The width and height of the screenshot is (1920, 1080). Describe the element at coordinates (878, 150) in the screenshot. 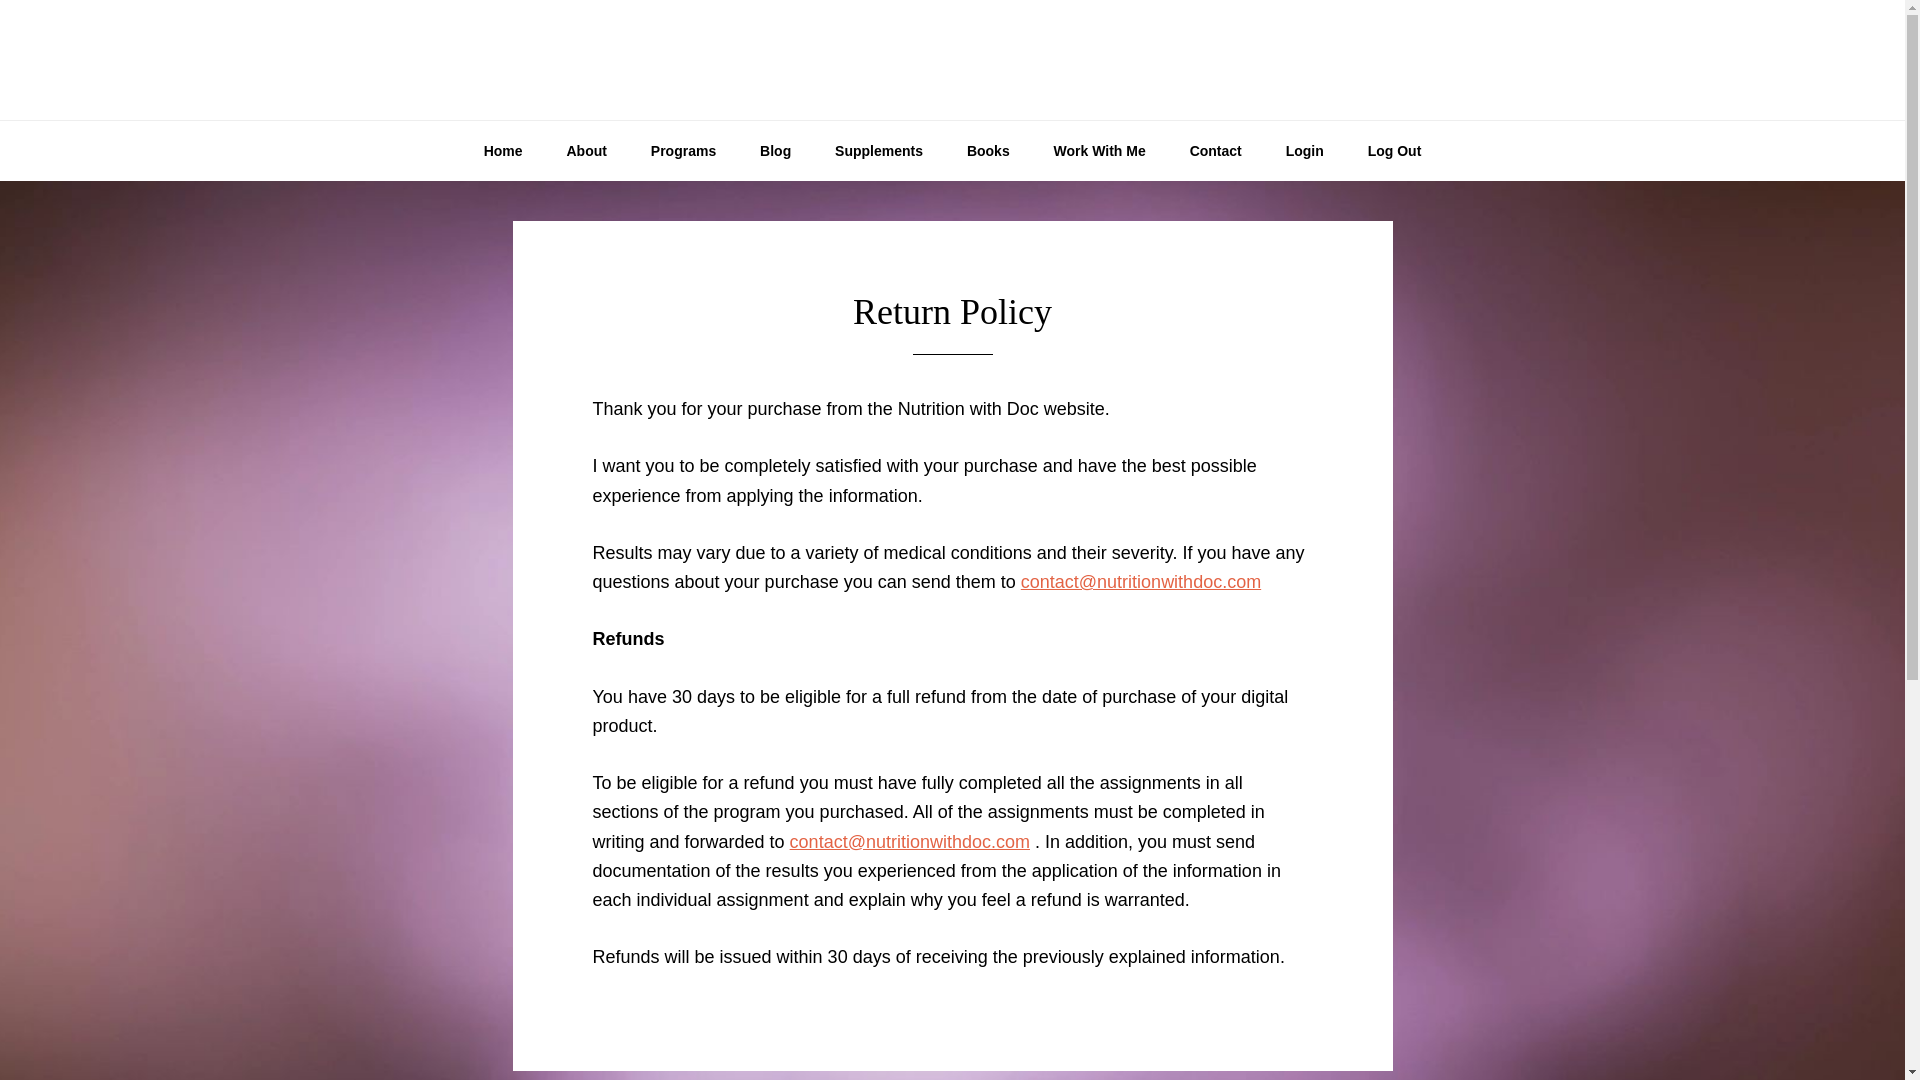

I see `Supplements` at that location.